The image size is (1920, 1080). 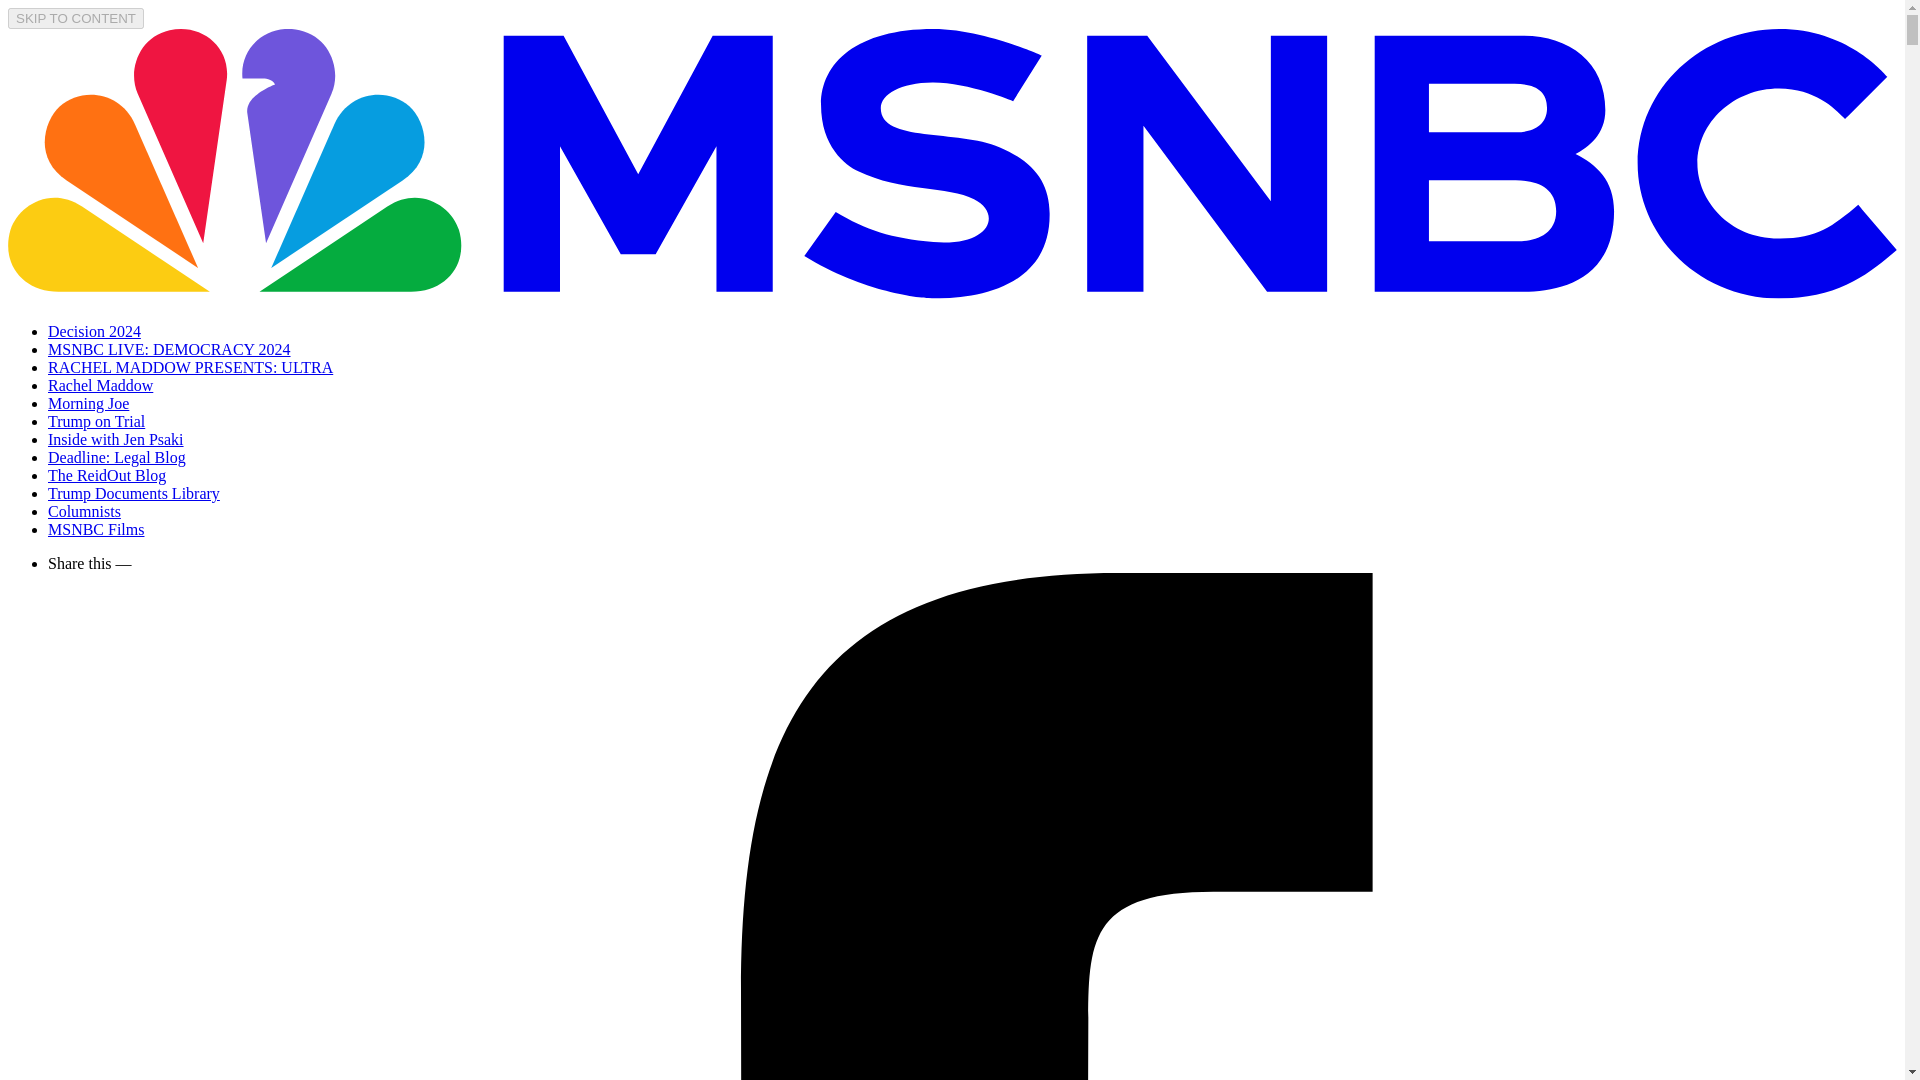 What do you see at coordinates (134, 493) in the screenshot?
I see `Trump Documents Library` at bounding box center [134, 493].